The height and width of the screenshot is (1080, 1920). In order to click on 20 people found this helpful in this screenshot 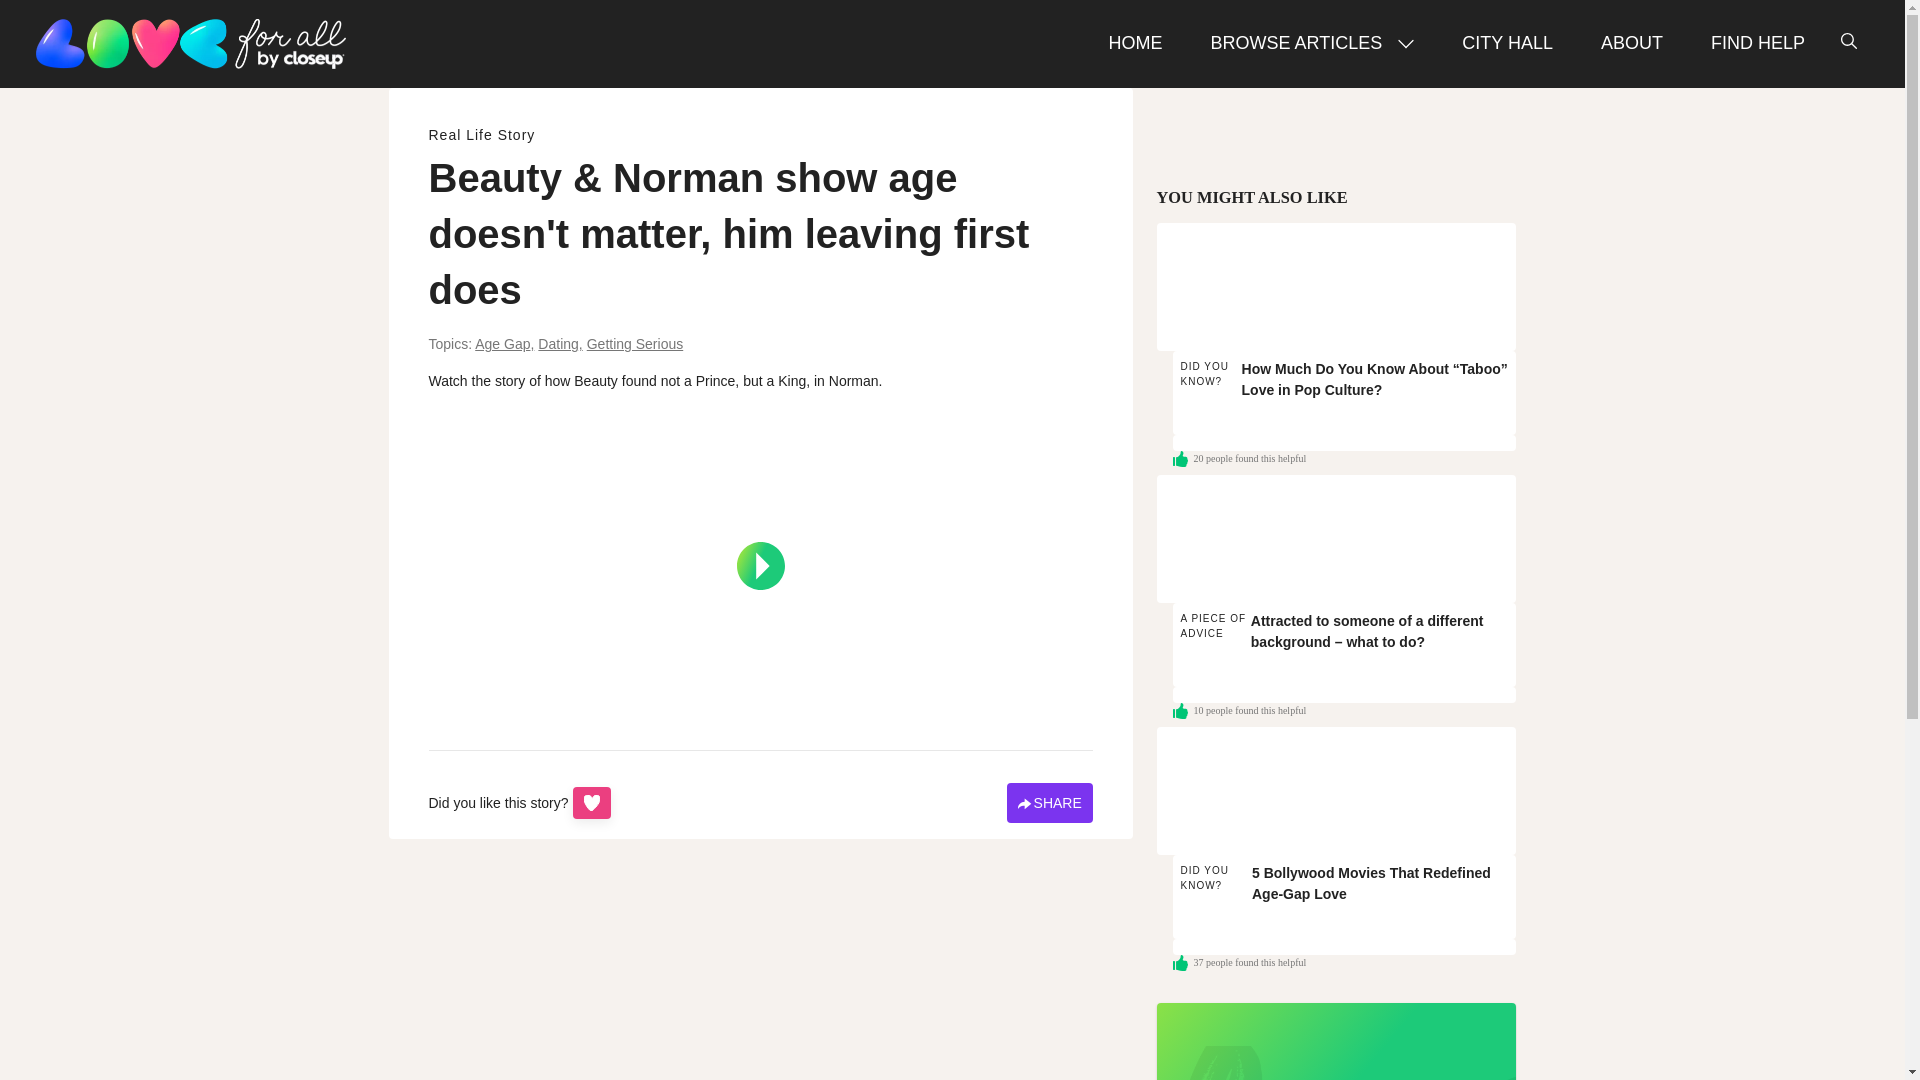, I will do `click(1136, 43)`.